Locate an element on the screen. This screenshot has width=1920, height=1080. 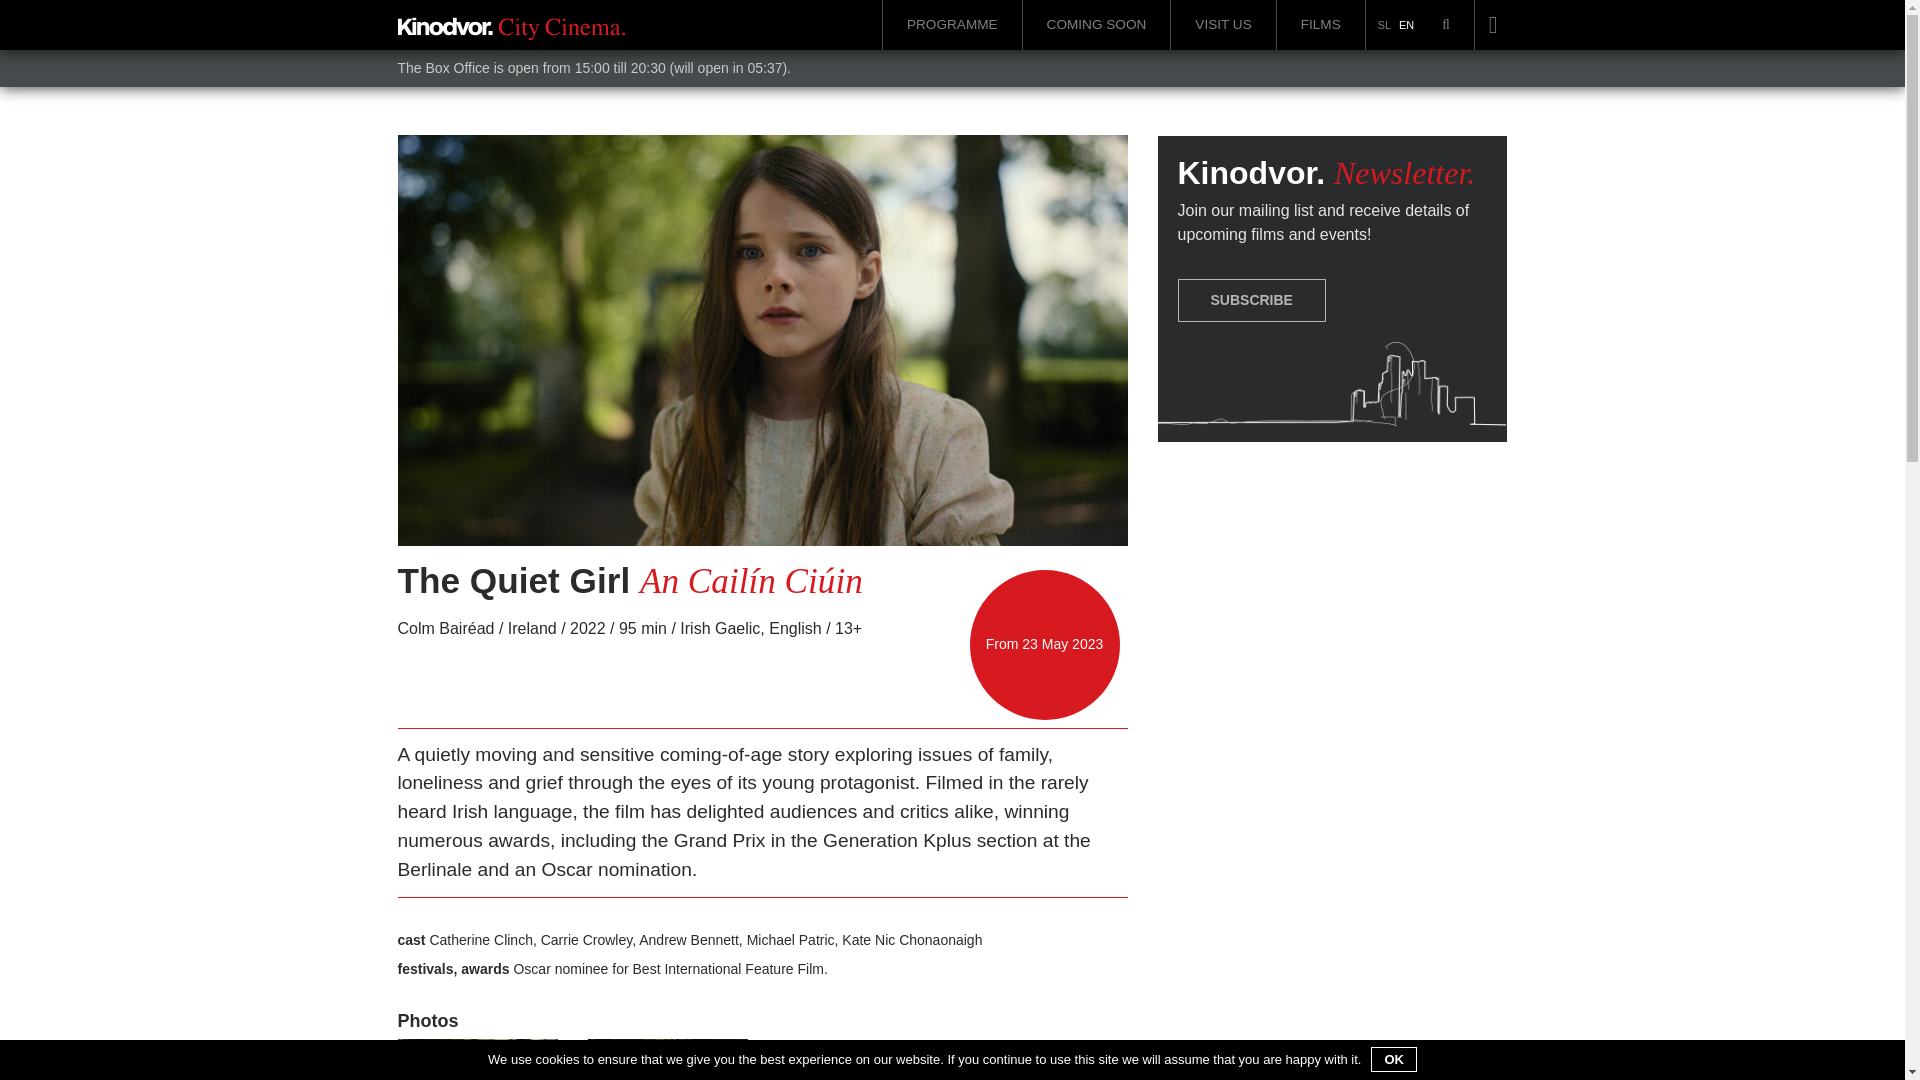
FILMS is located at coordinates (1320, 24).